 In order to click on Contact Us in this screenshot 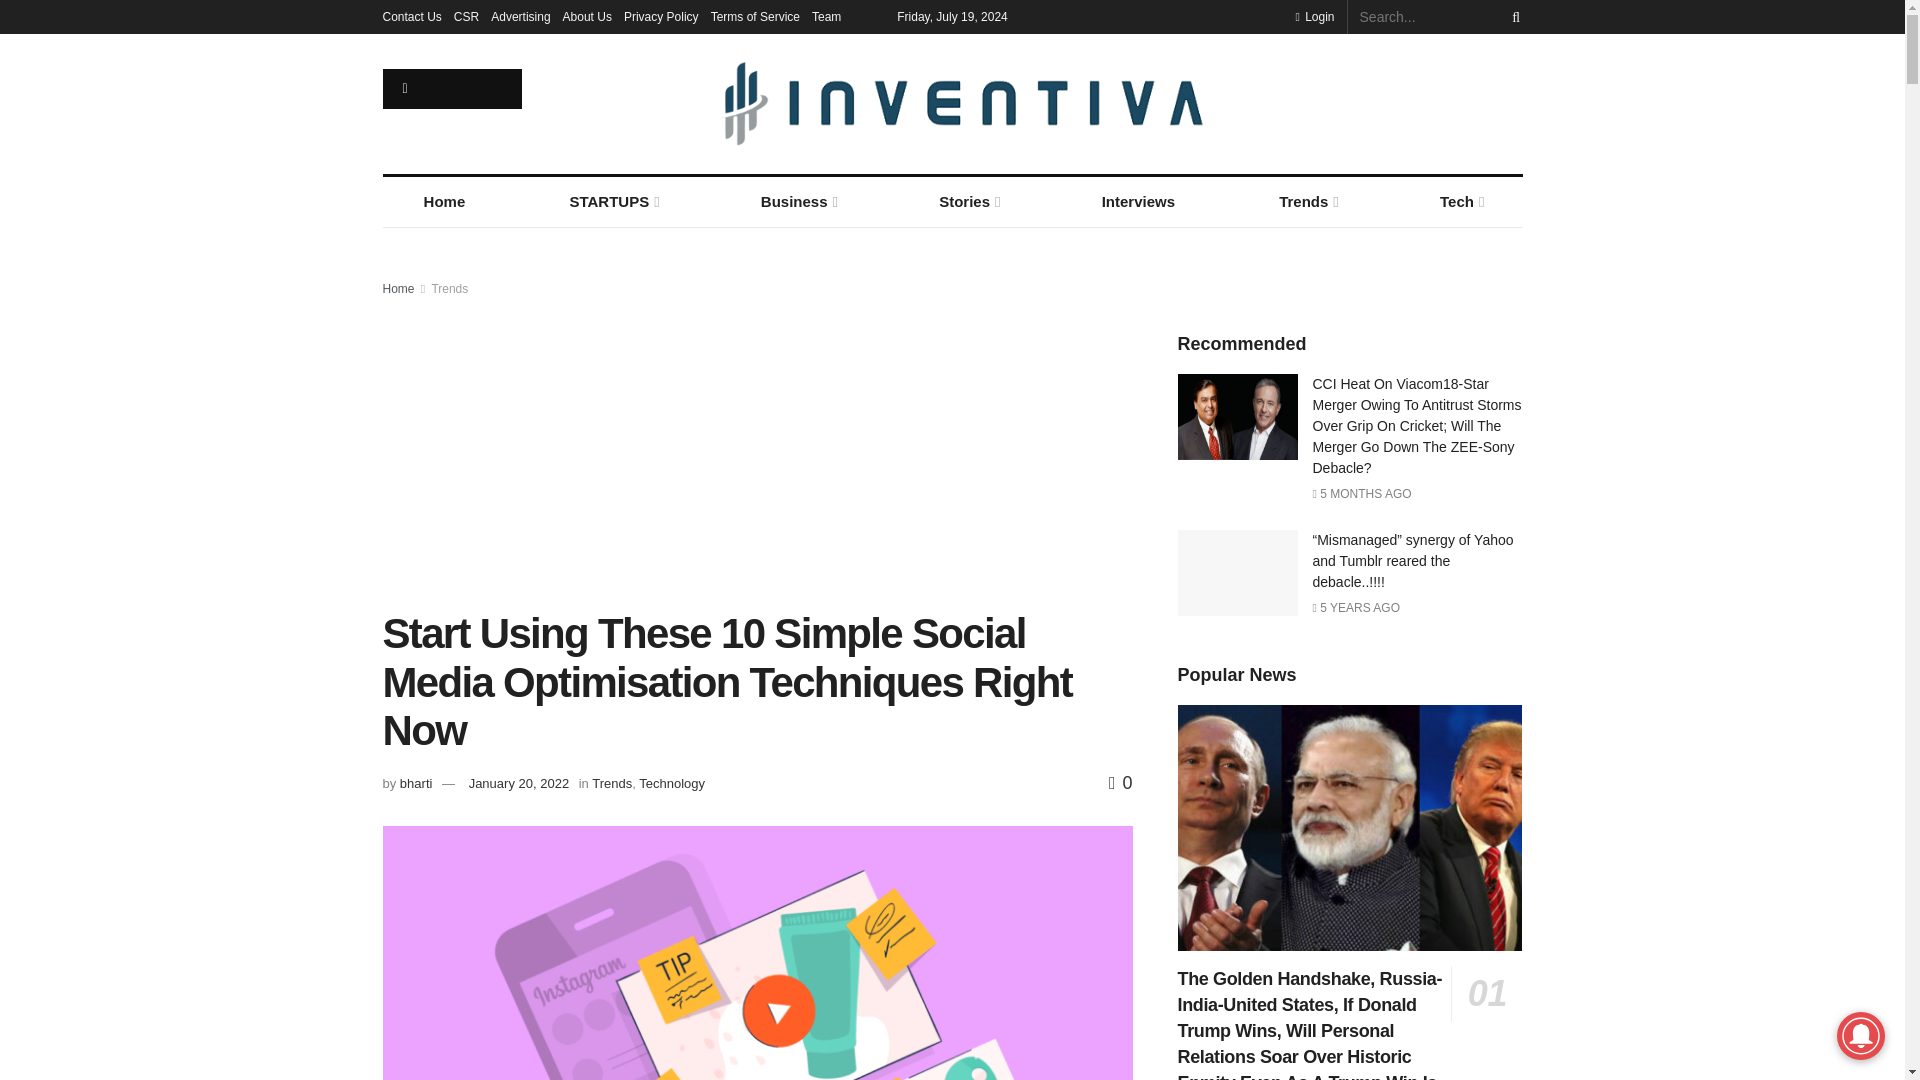, I will do `click(412, 16)`.